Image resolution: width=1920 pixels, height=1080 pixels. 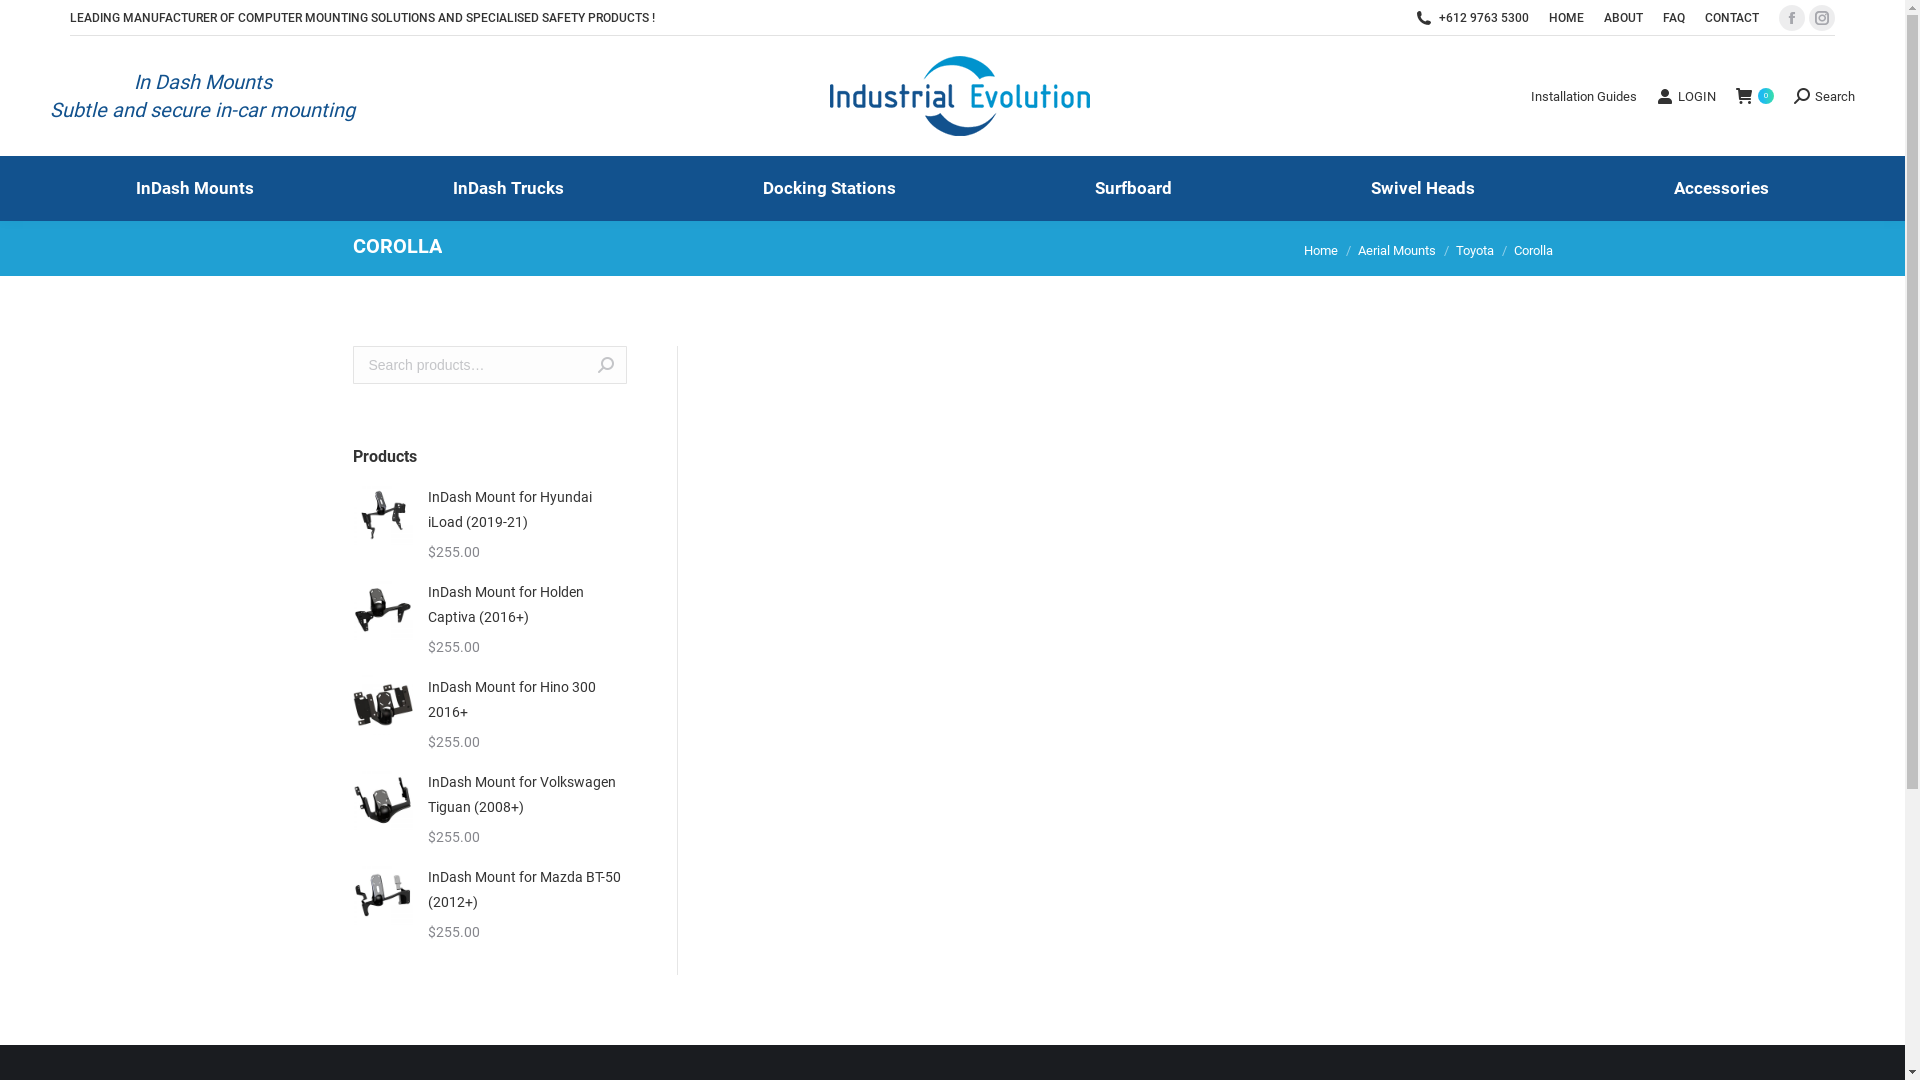 What do you see at coordinates (528, 605) in the screenshot?
I see `InDash Mount for Holden Captiva (2016+)` at bounding box center [528, 605].